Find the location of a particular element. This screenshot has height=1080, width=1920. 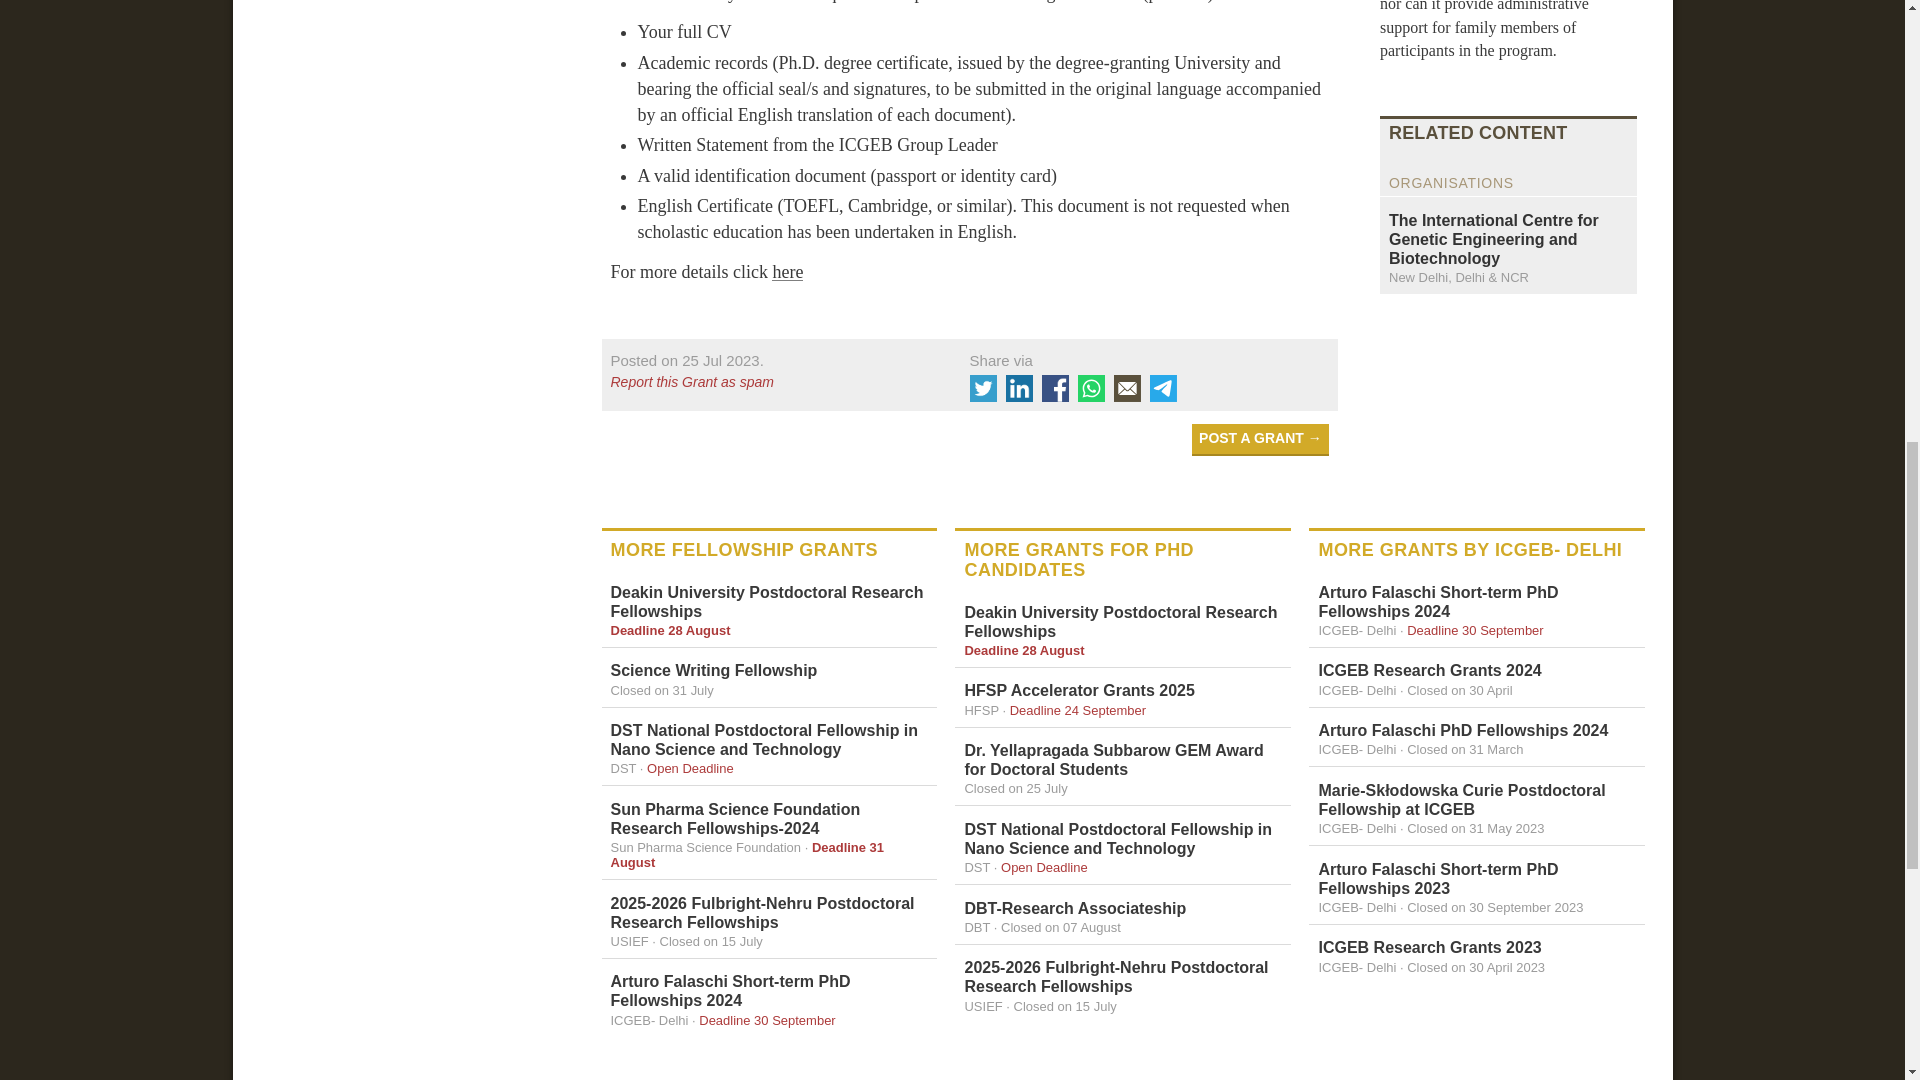

31 July 2024 is located at coordinates (661, 690).